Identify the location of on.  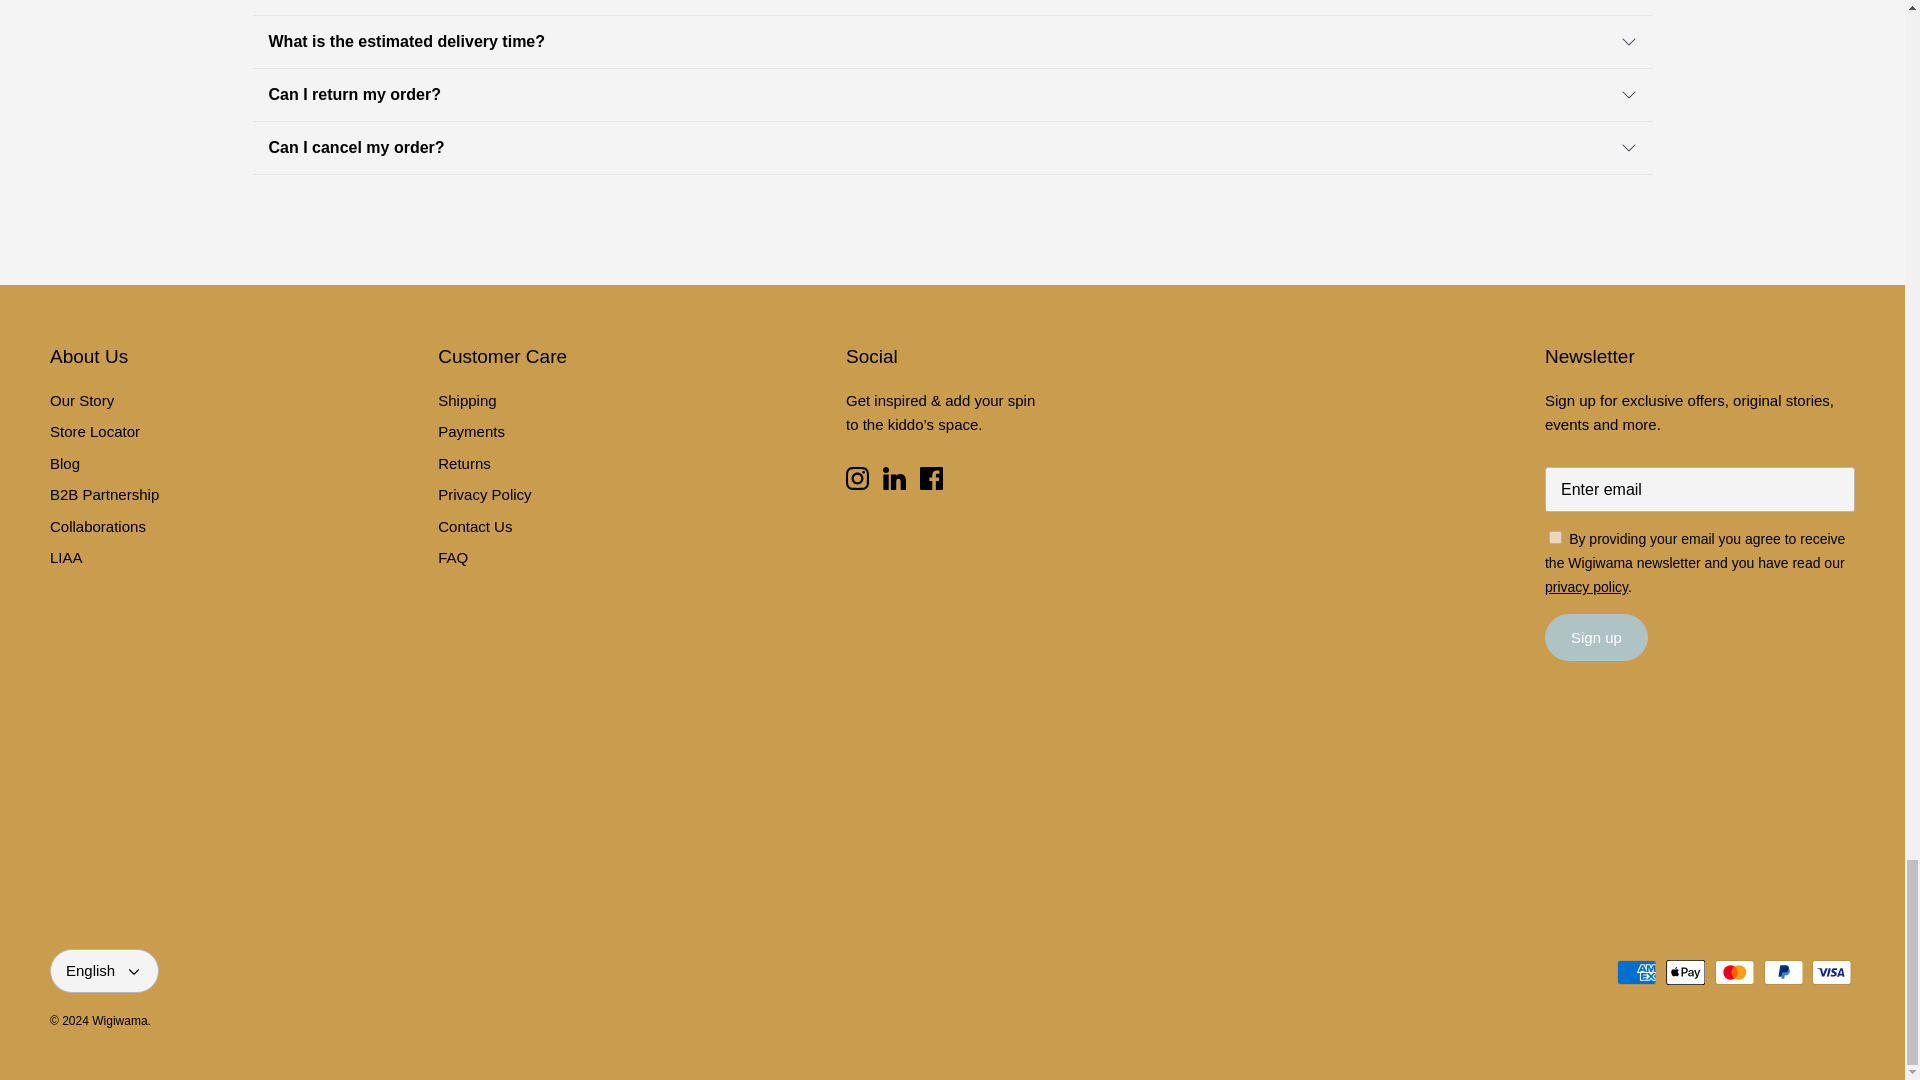
(1556, 538).